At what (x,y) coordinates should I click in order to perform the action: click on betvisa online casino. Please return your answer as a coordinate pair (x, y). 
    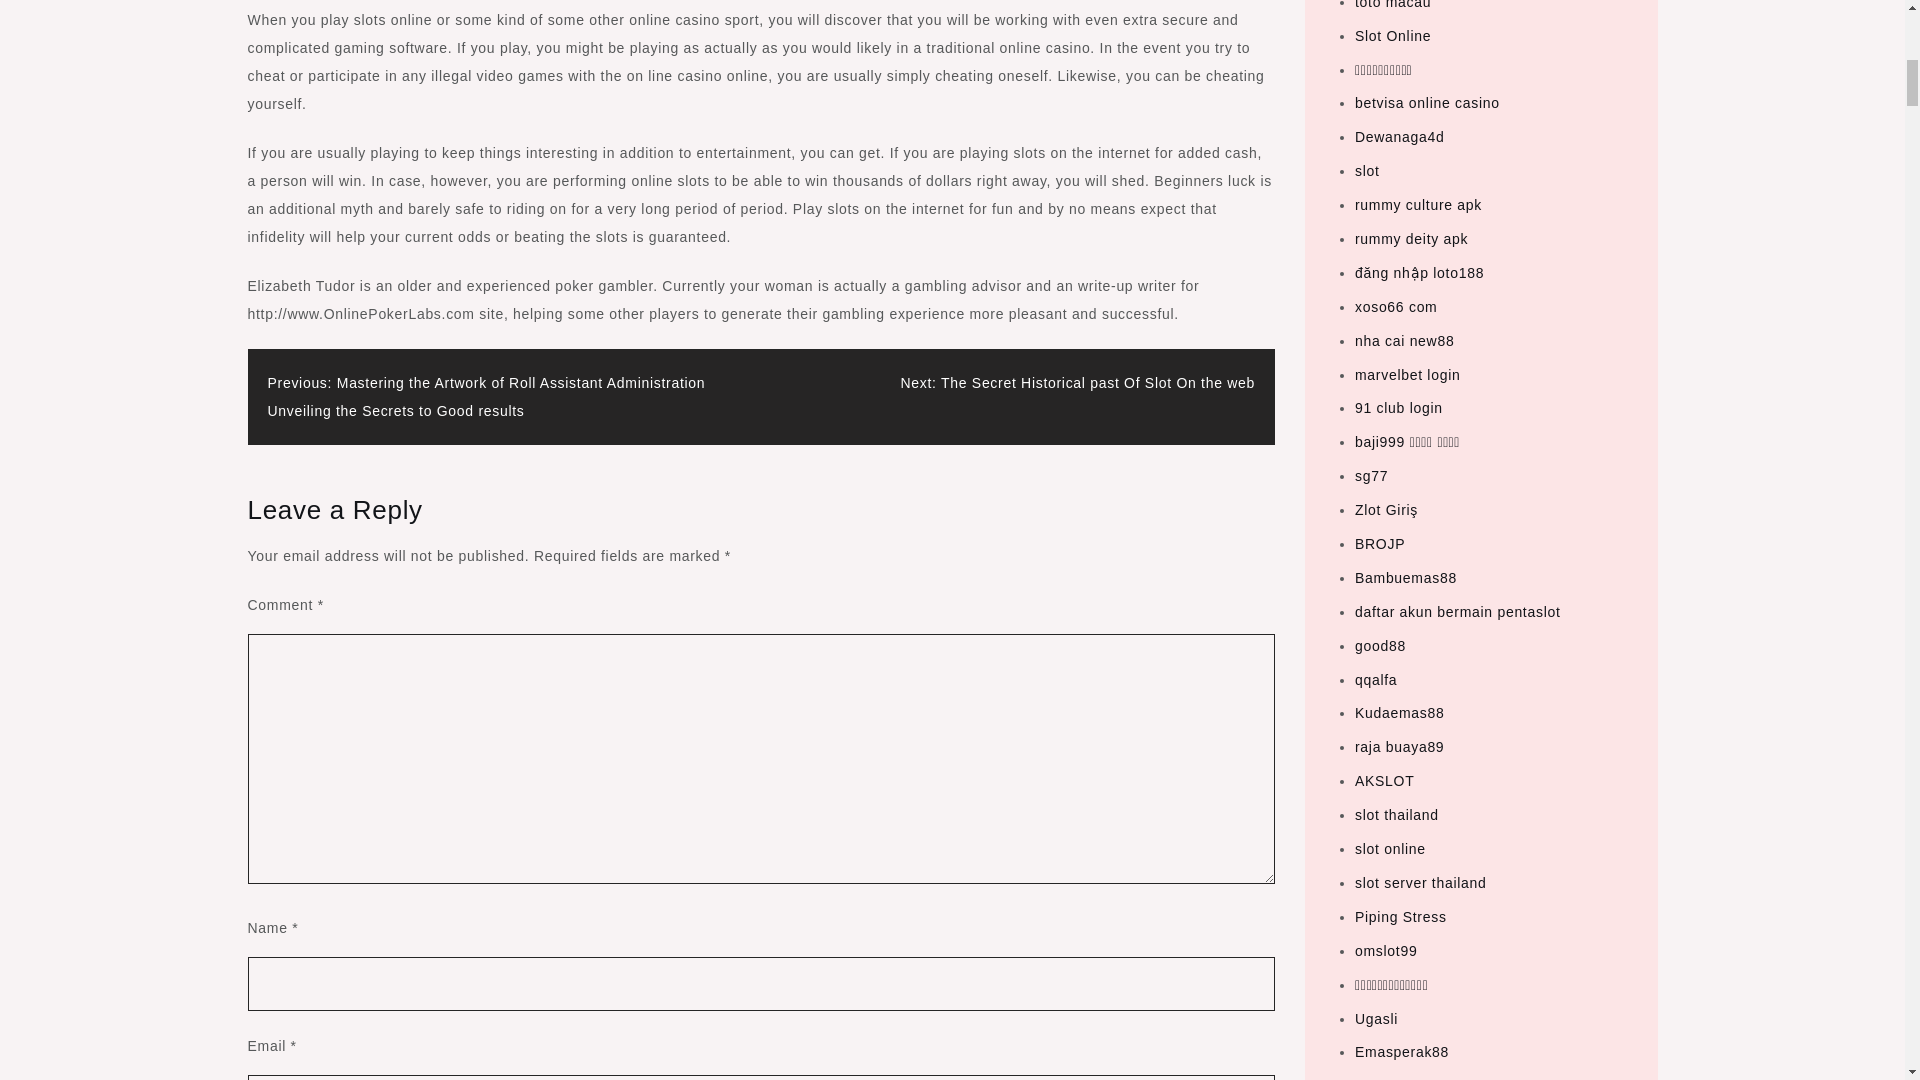
    Looking at the image, I should click on (1427, 103).